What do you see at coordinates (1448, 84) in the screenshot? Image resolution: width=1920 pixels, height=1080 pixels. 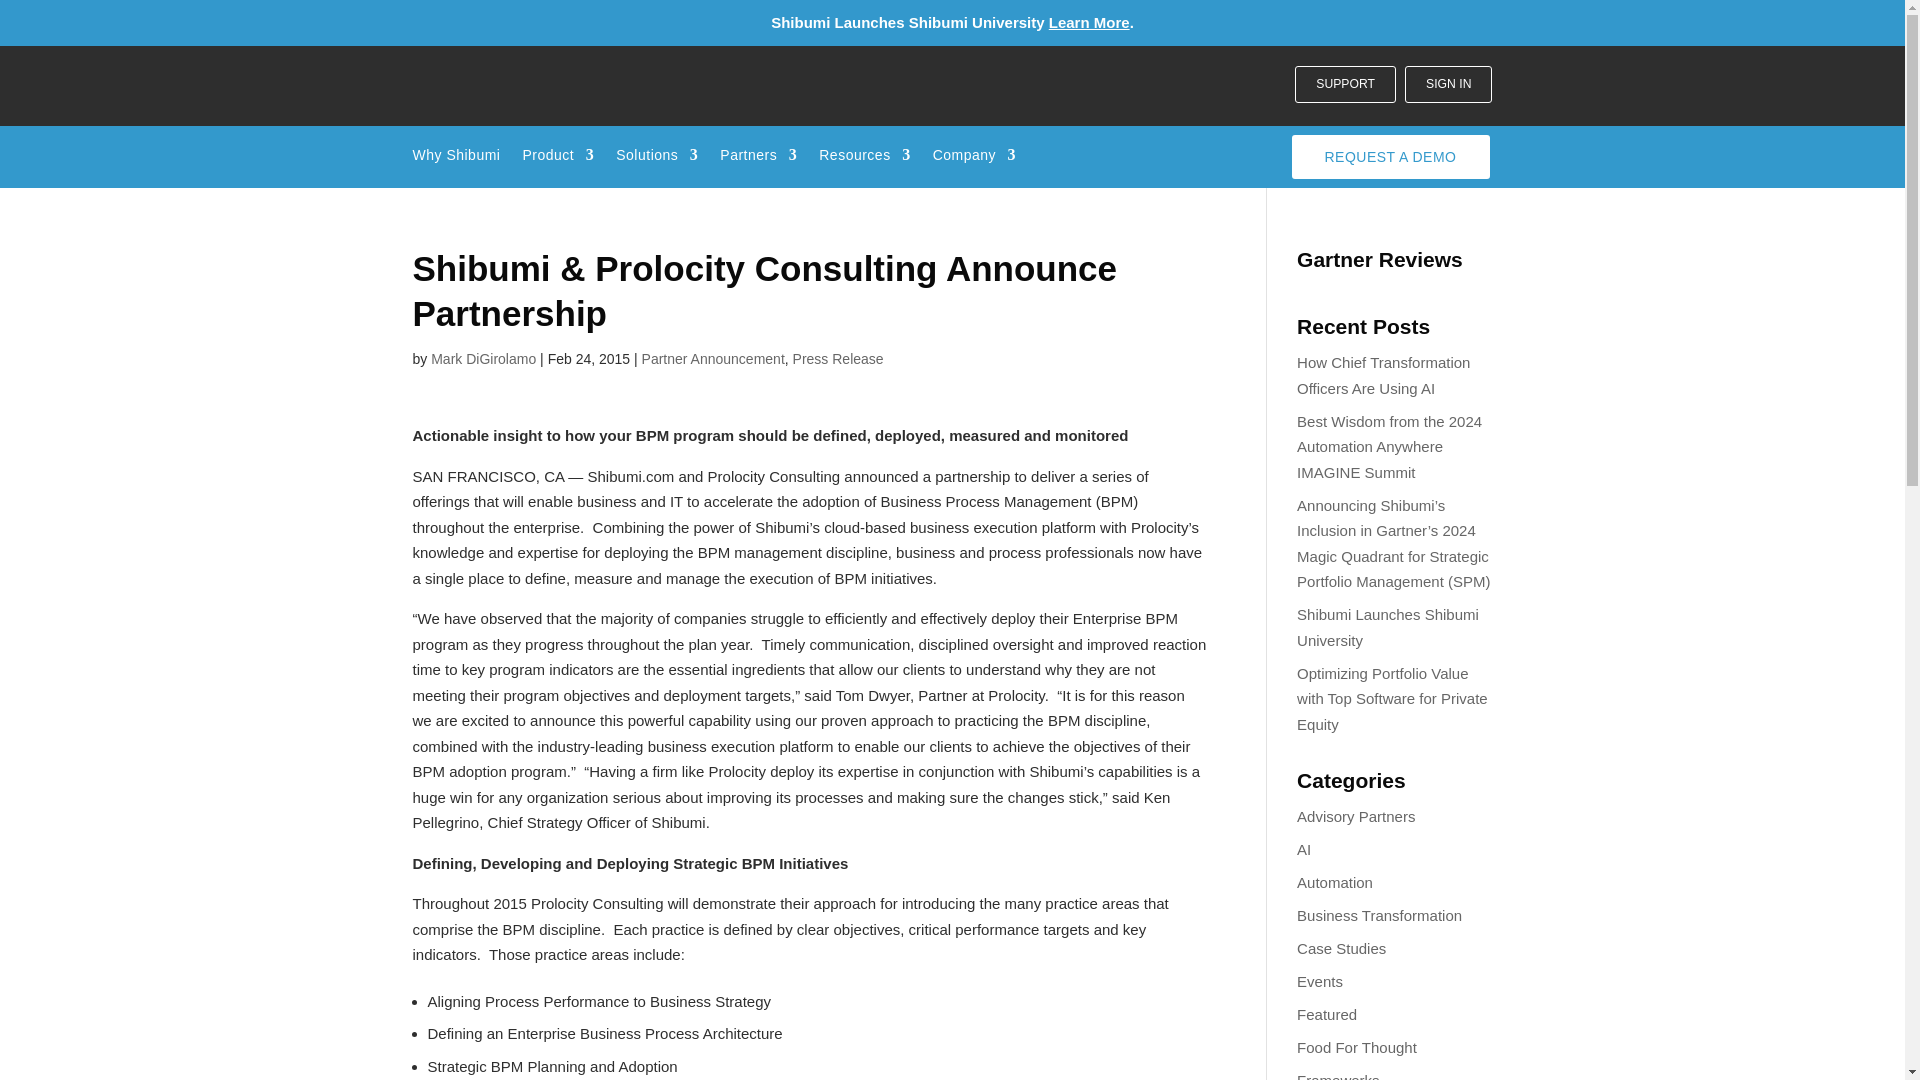 I see `SIGN IN` at bounding box center [1448, 84].